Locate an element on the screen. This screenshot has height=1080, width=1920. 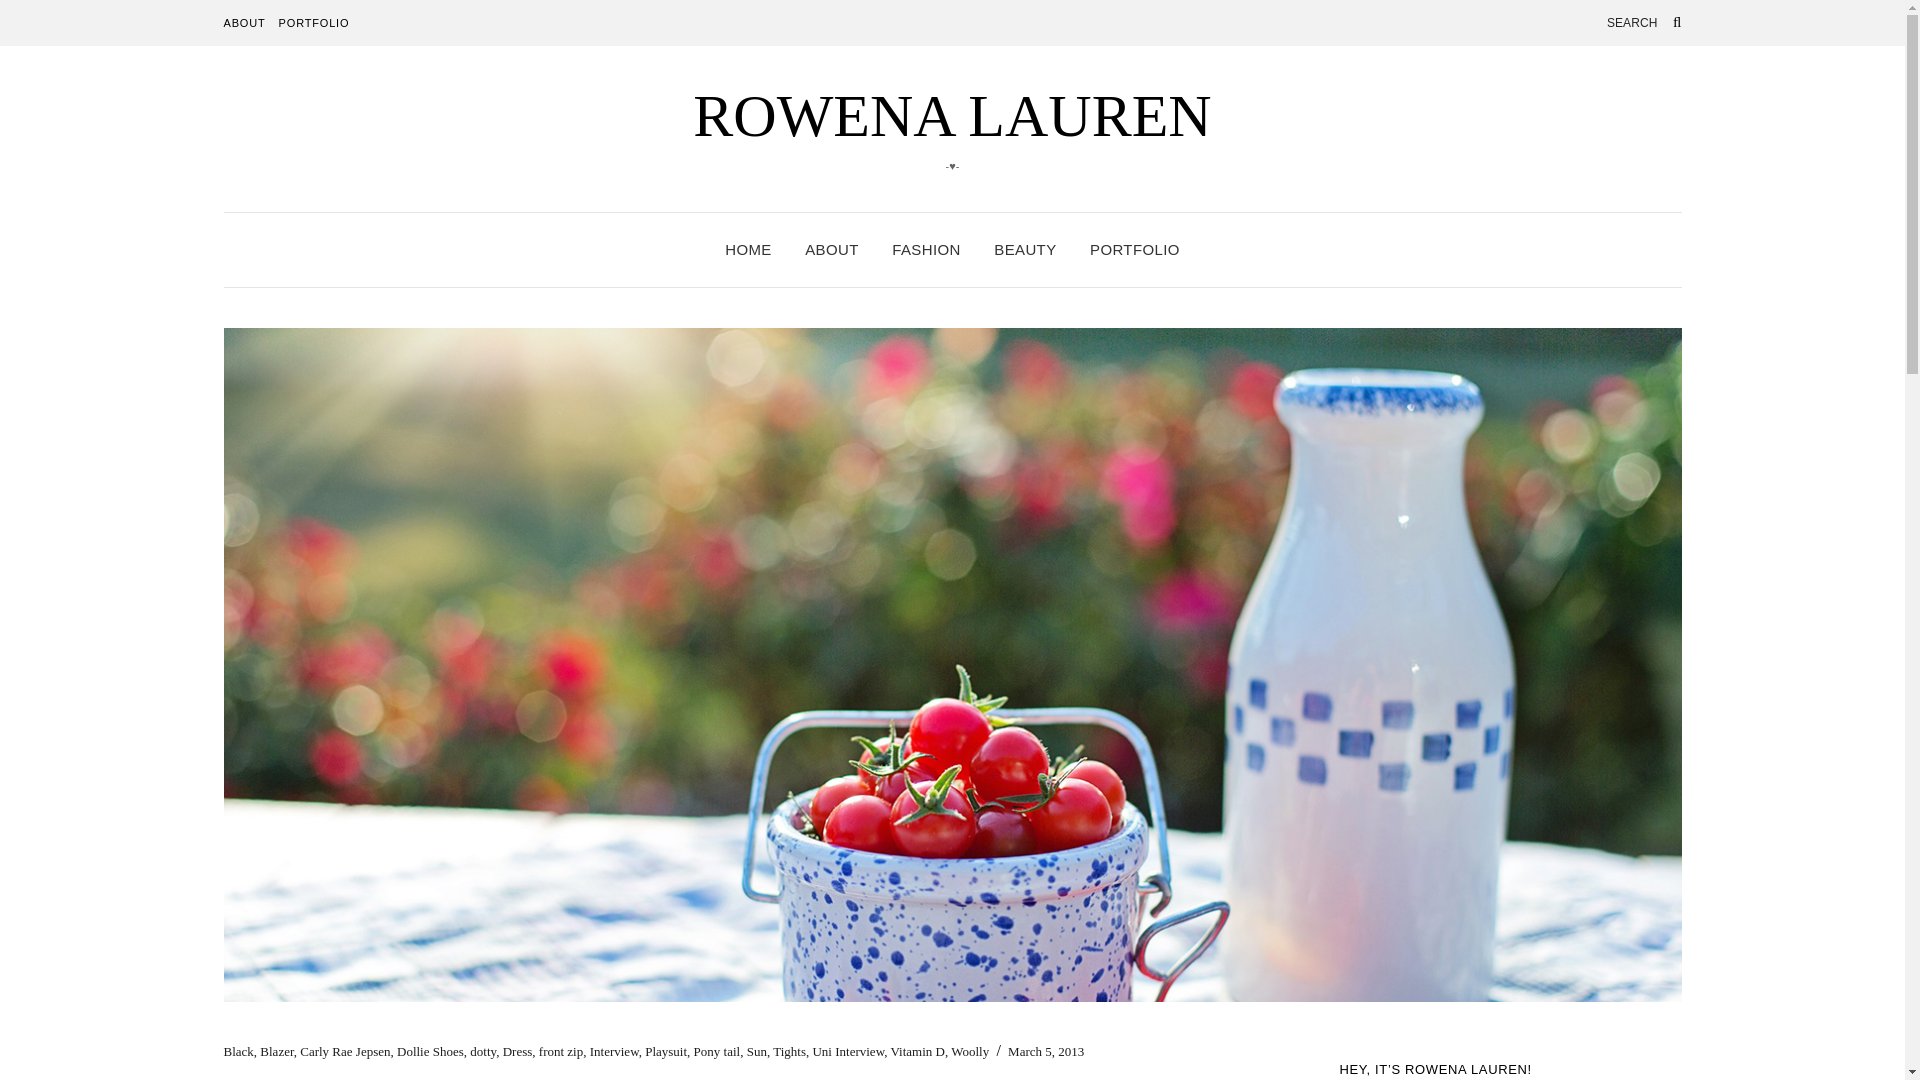
Interview is located at coordinates (614, 1052).